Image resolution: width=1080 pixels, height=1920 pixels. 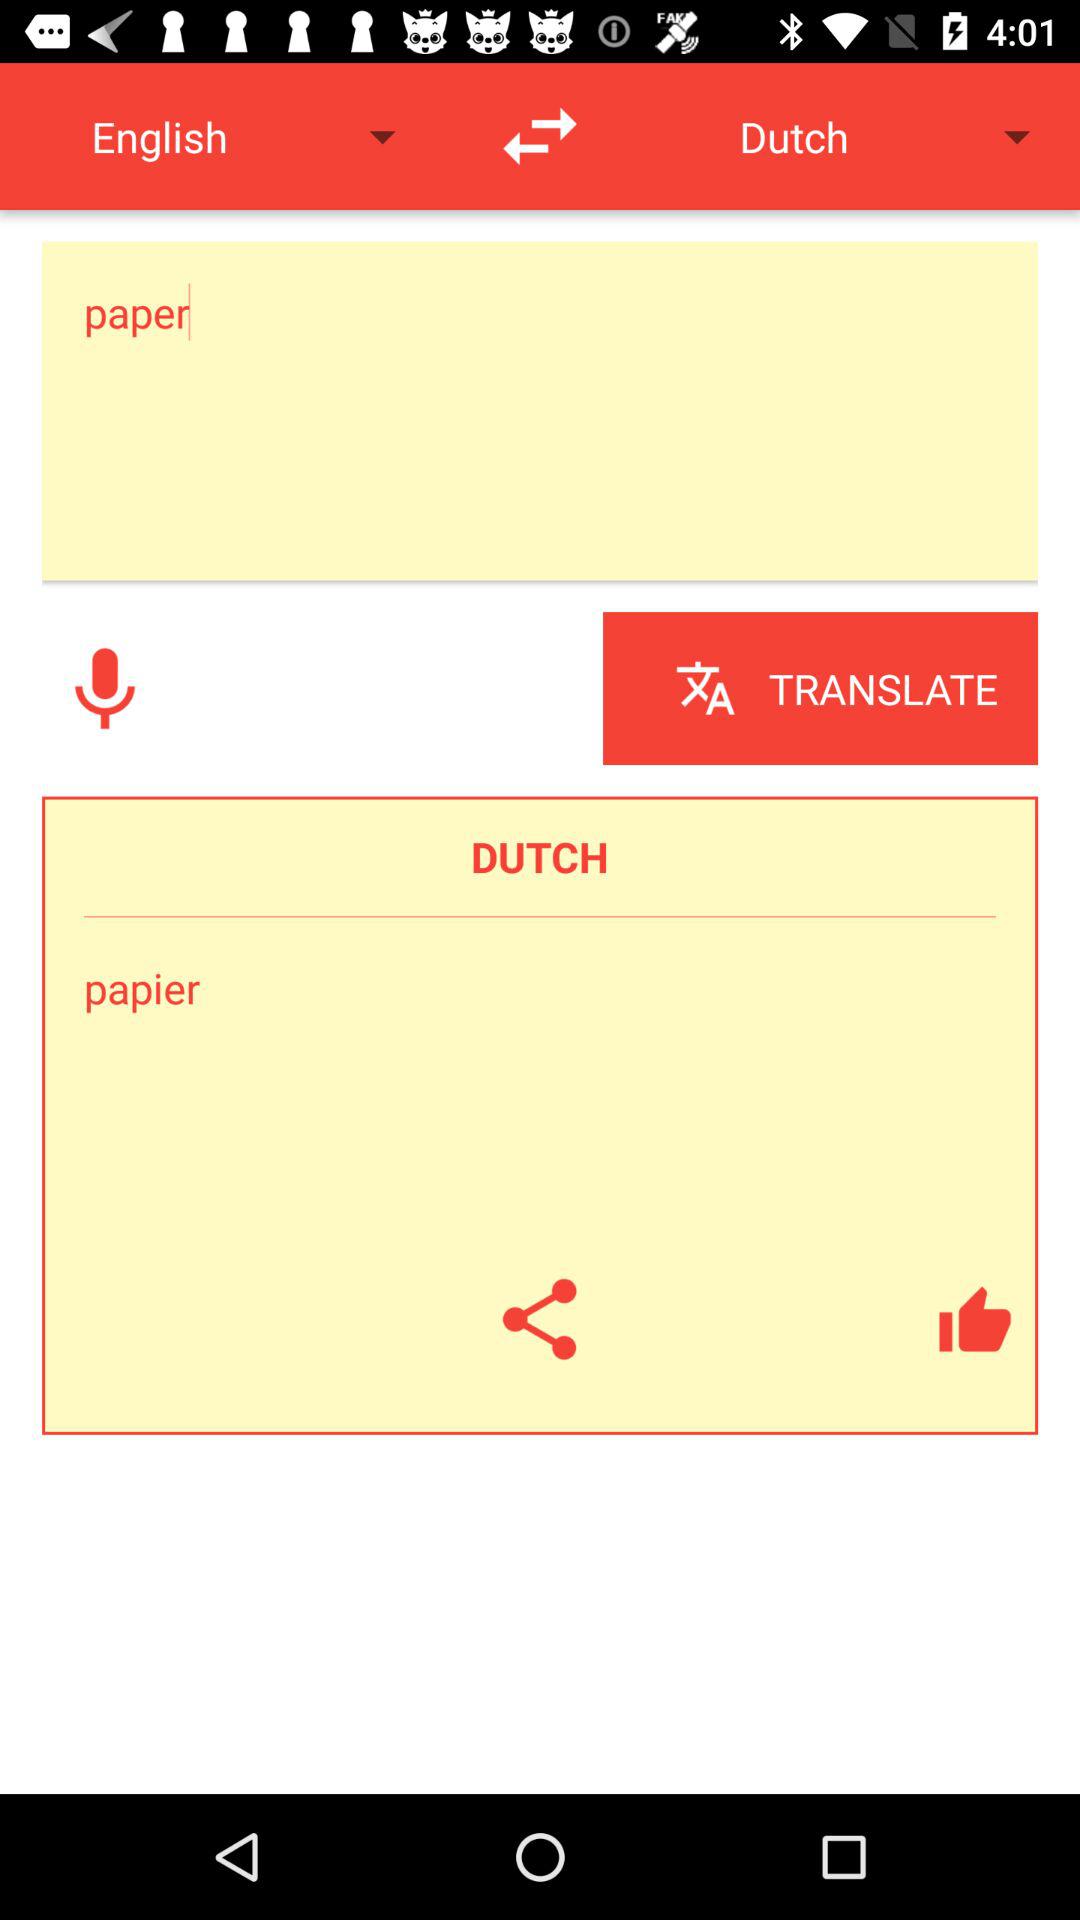 What do you see at coordinates (540, 1319) in the screenshot?
I see `share` at bounding box center [540, 1319].